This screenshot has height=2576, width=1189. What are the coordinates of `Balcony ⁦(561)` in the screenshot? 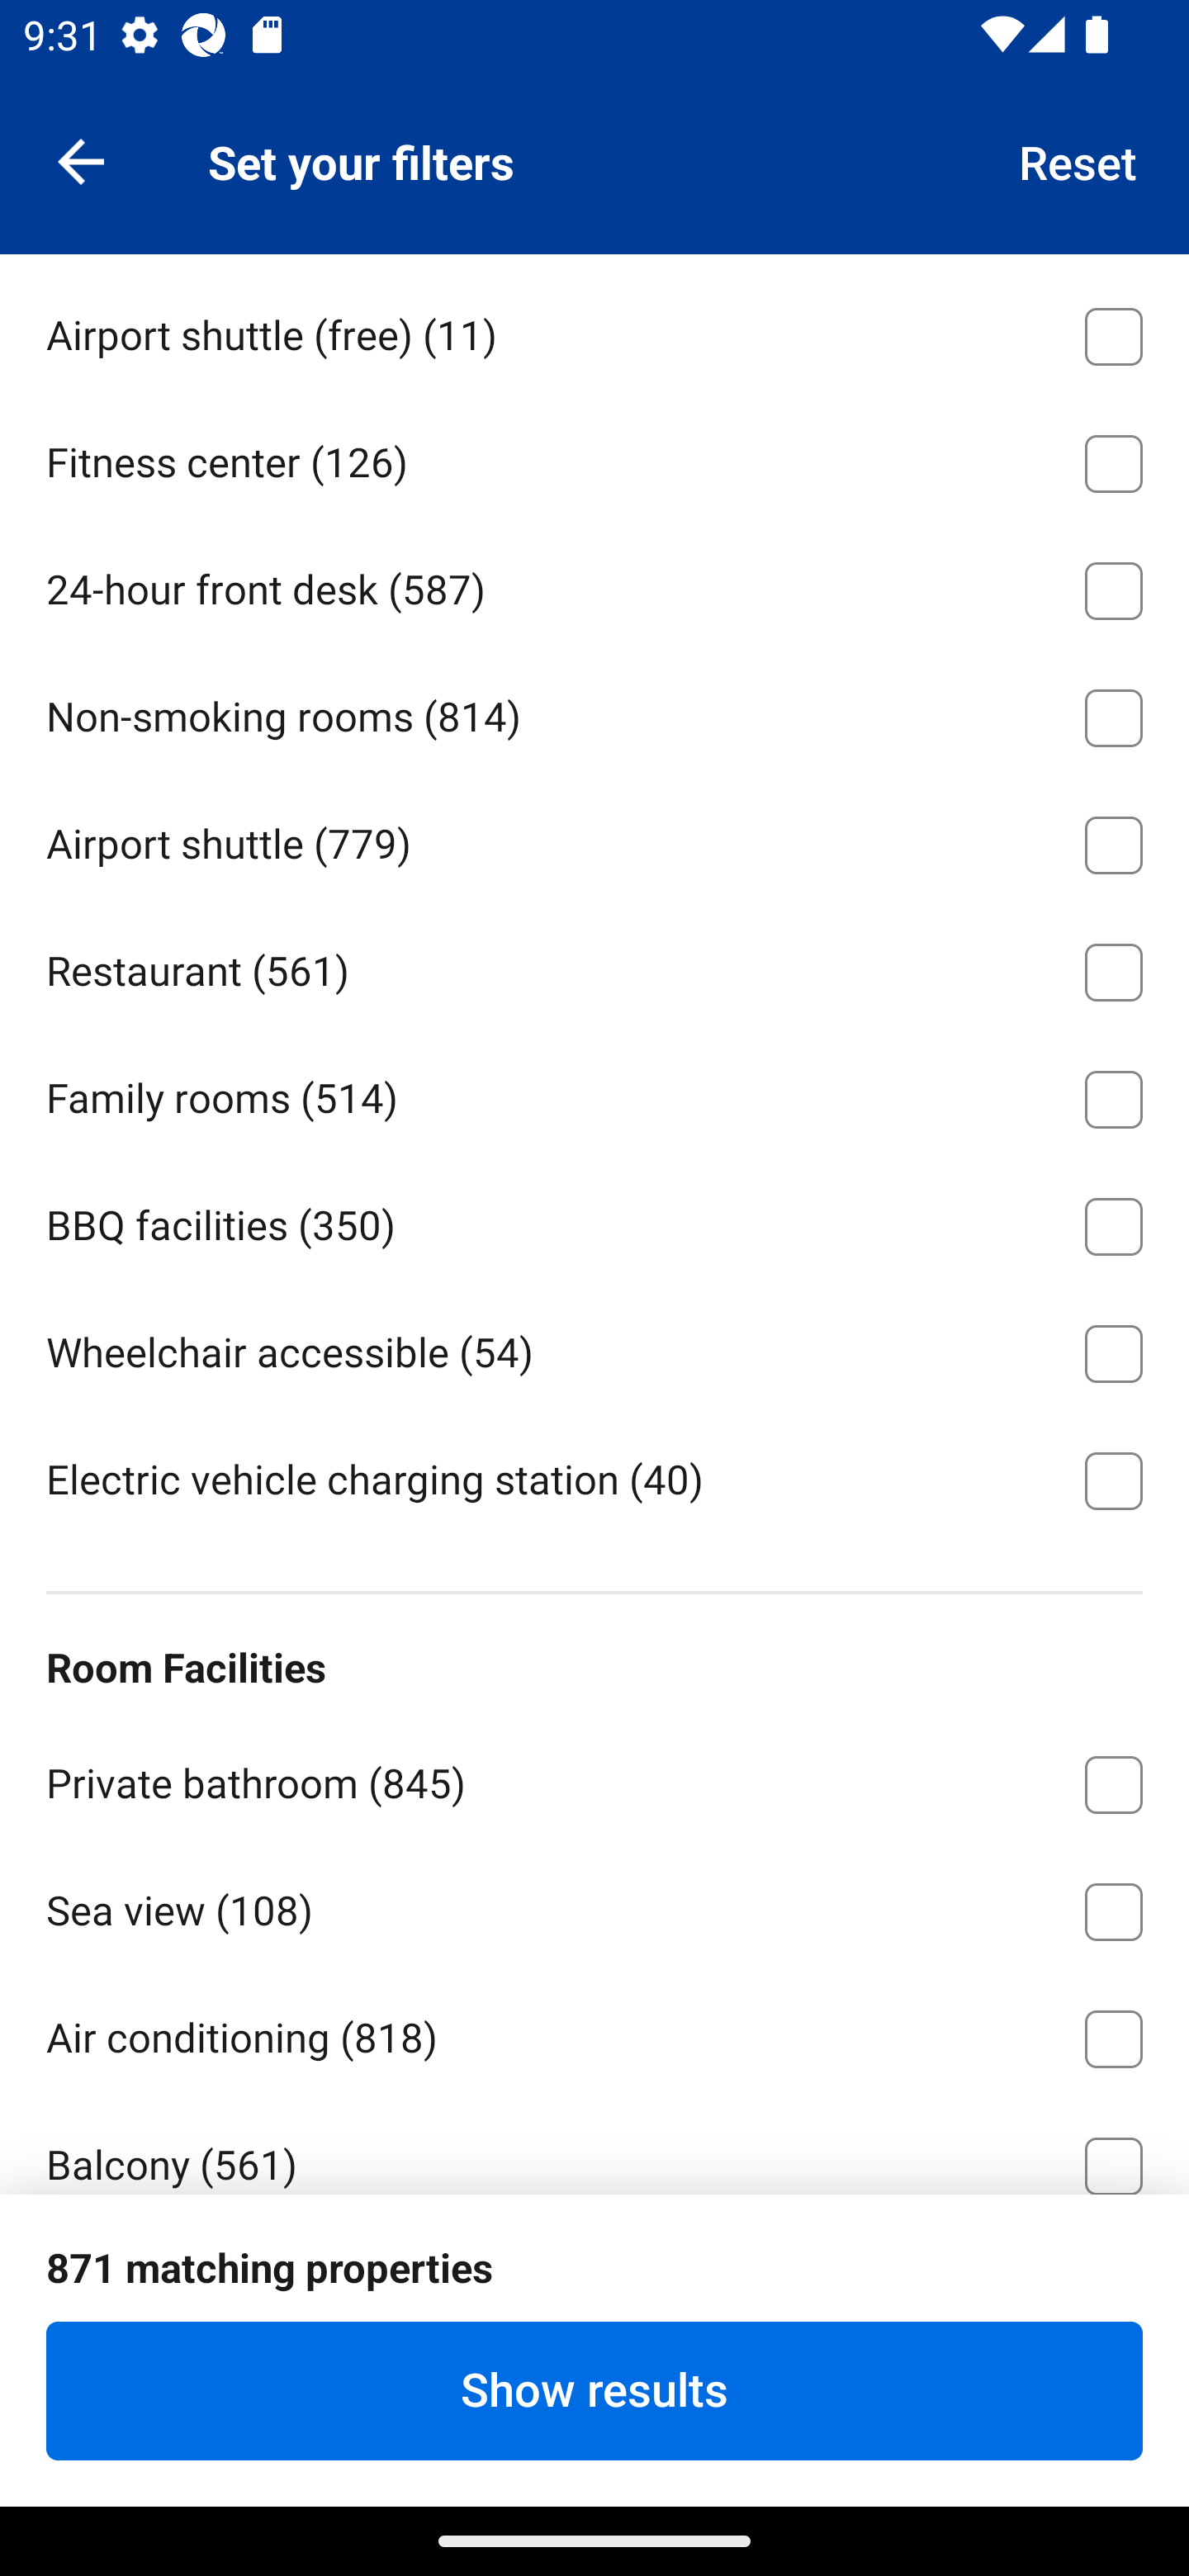 It's located at (594, 2145).